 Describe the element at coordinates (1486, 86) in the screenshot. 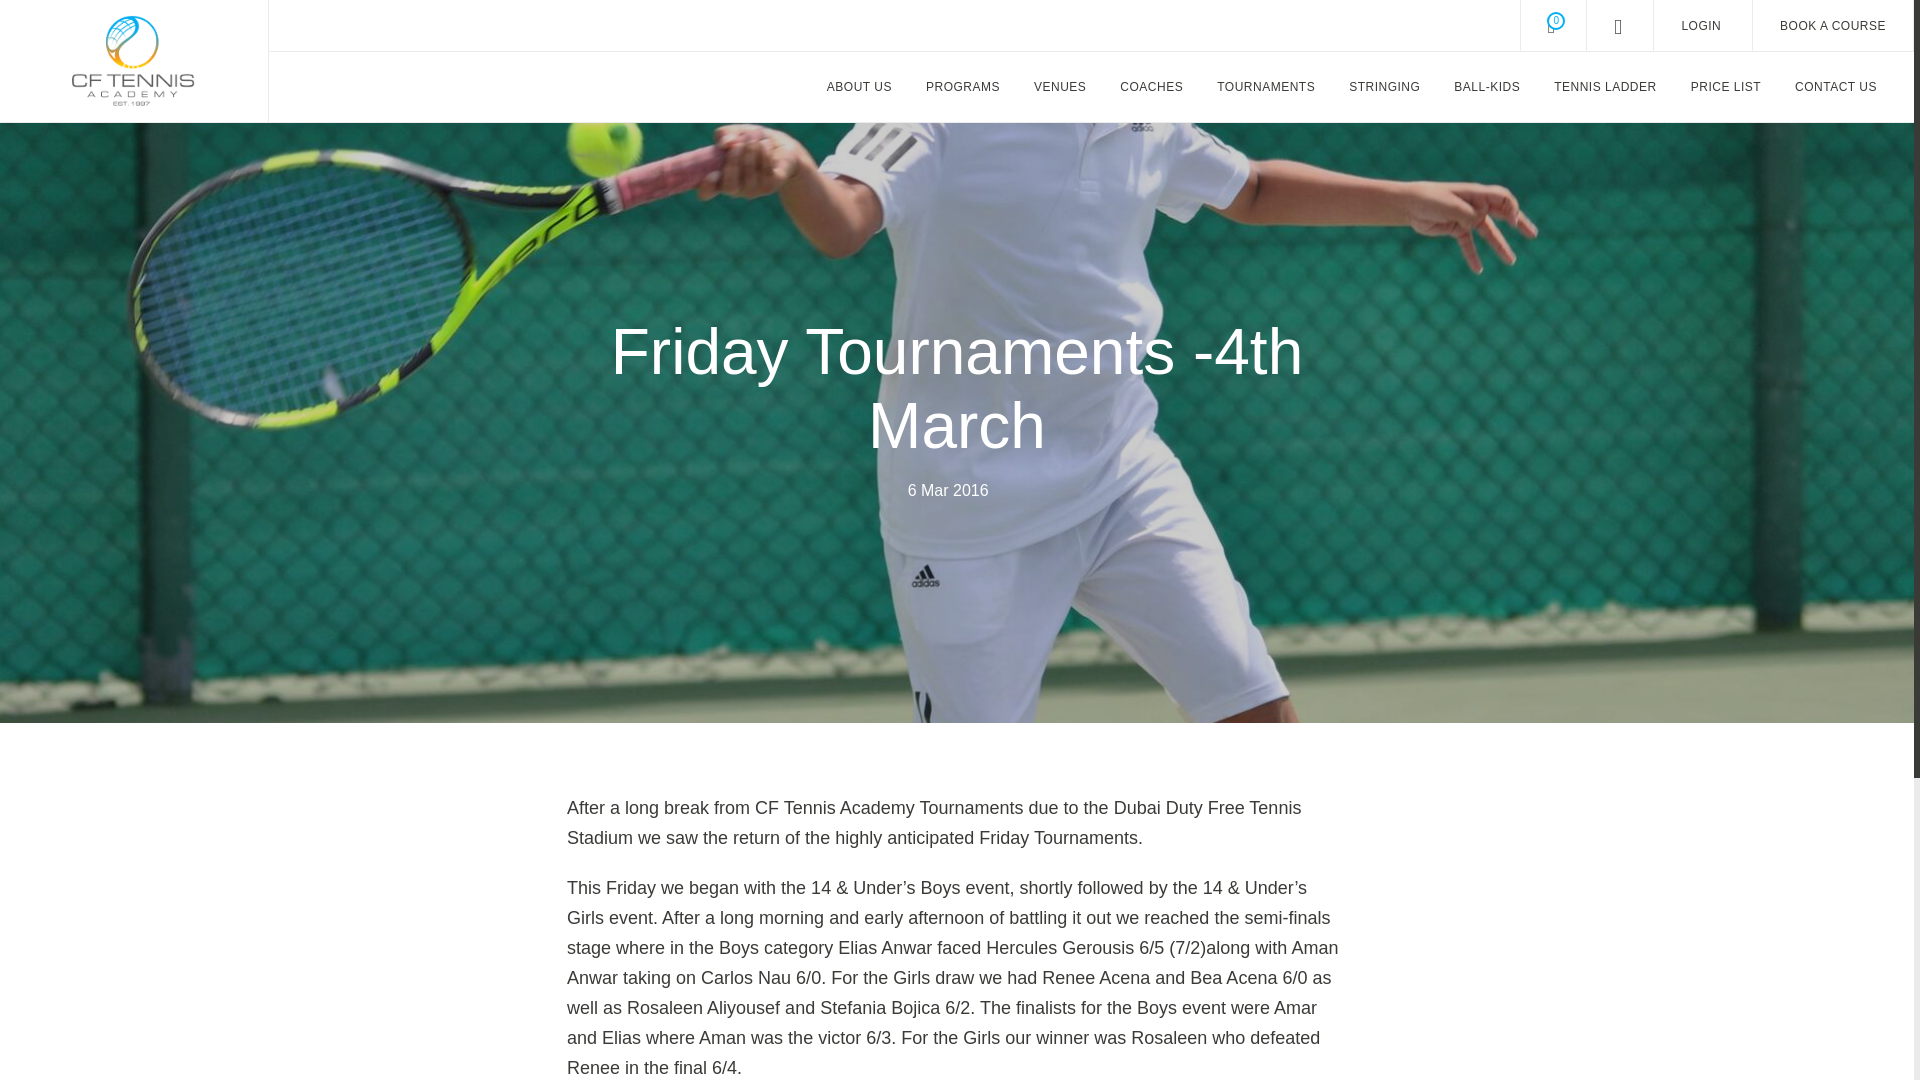

I see `BALL-KIDS` at that location.